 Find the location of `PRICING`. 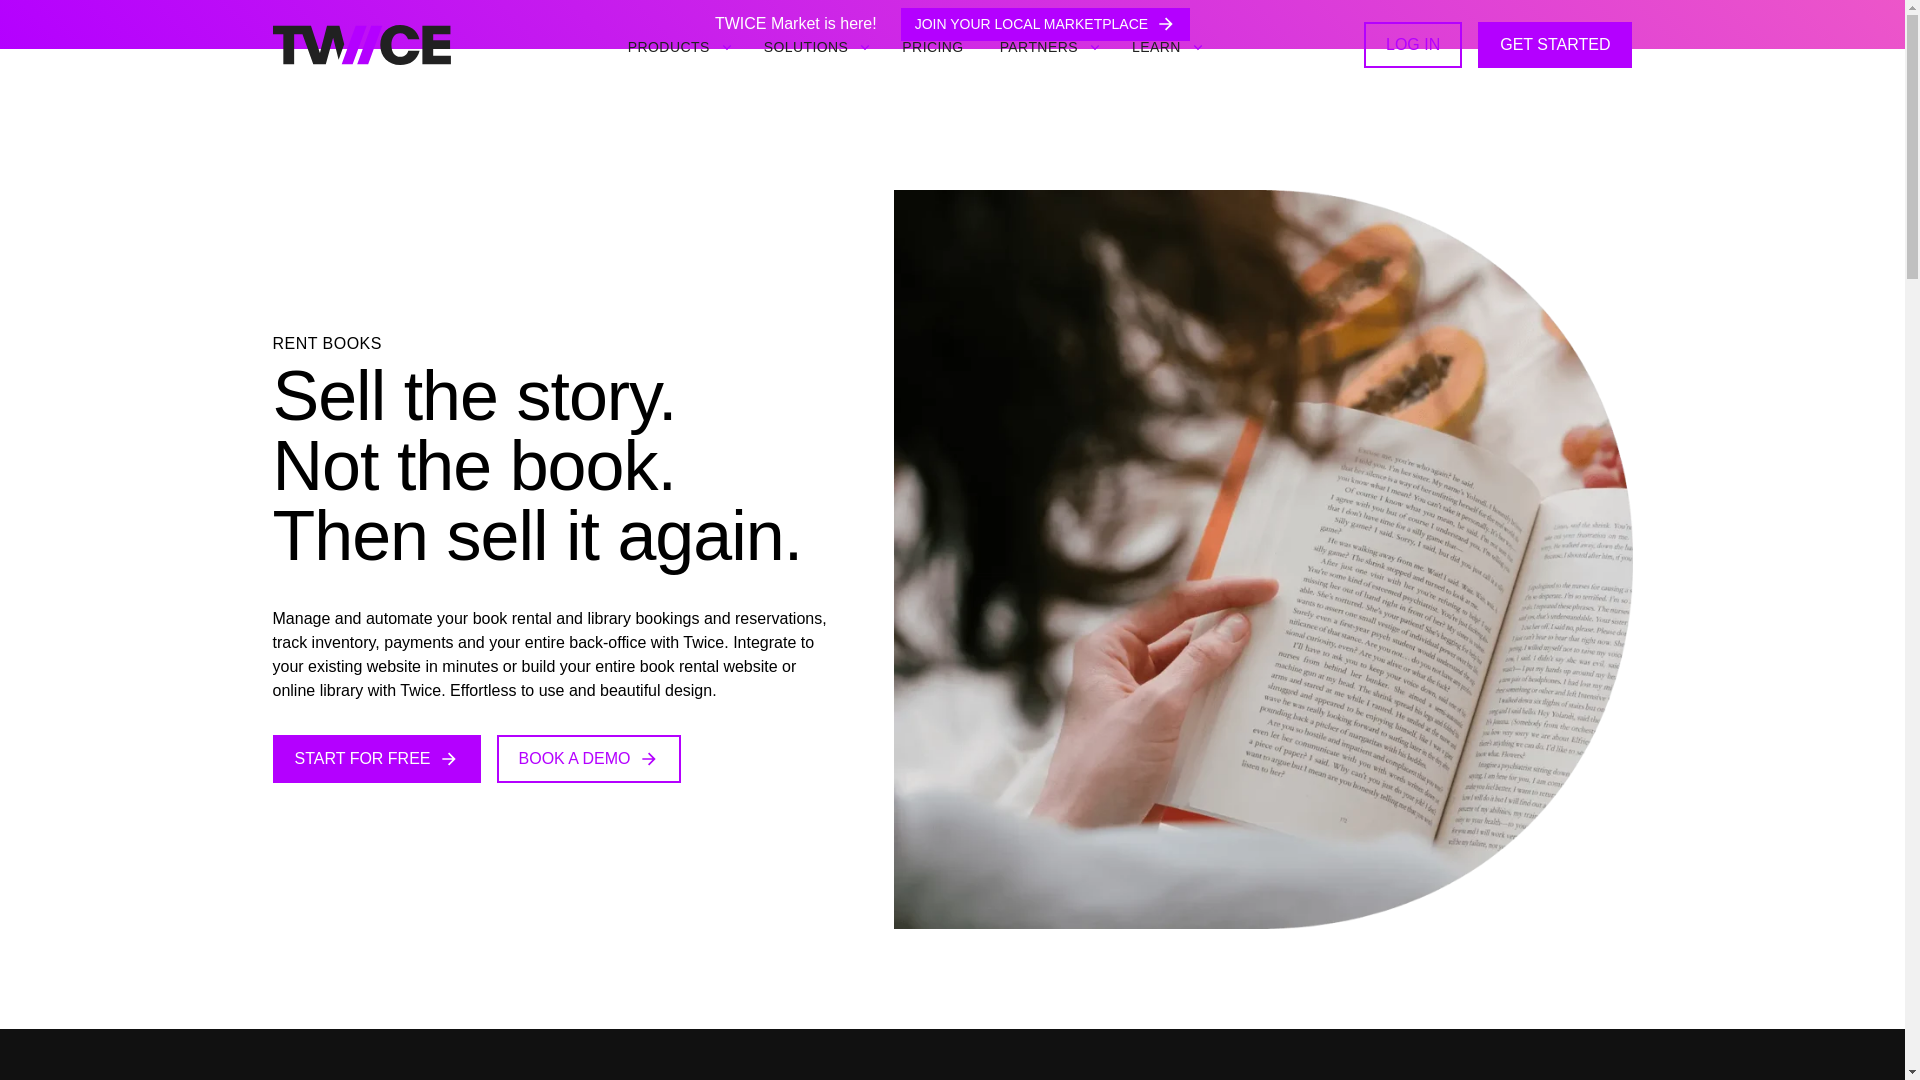

PRICING is located at coordinates (932, 46).